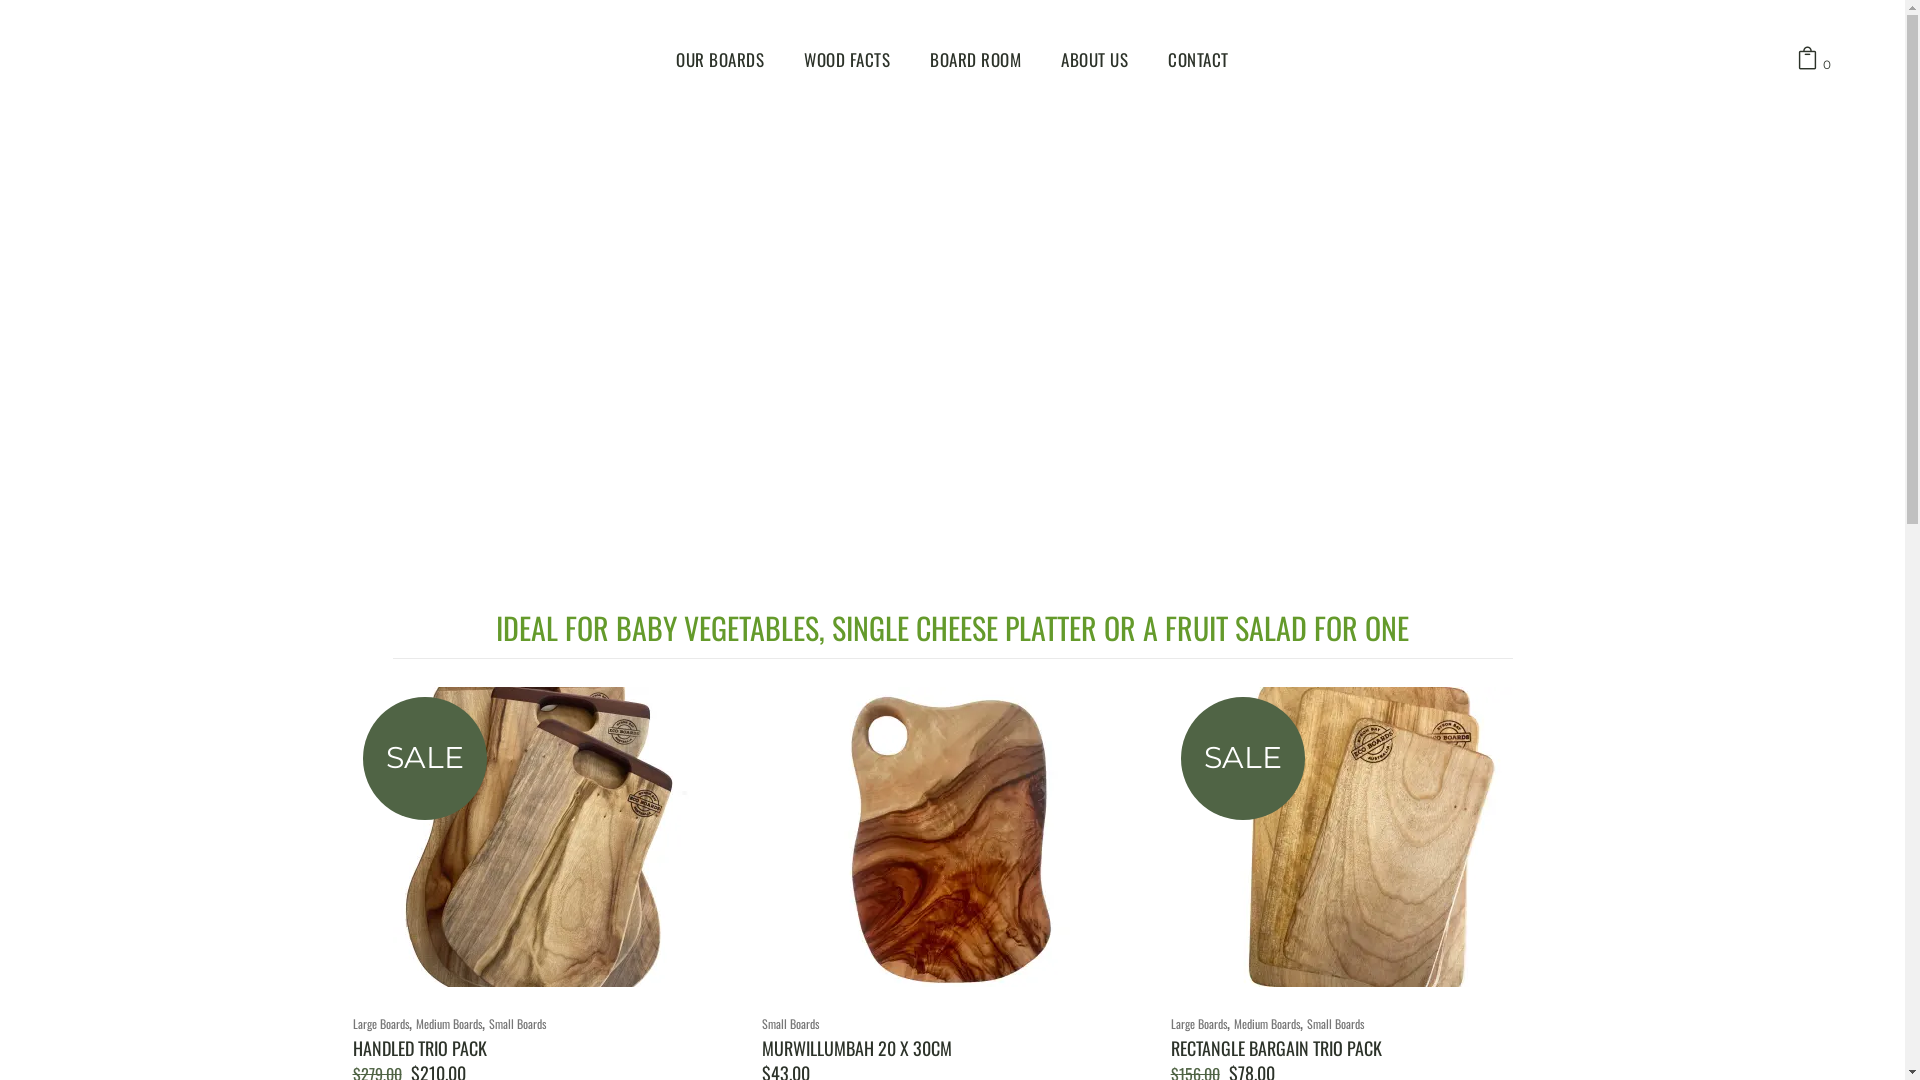 This screenshot has height=1080, width=1920. Describe the element at coordinates (449, 1024) in the screenshot. I see `Medium Boards` at that location.